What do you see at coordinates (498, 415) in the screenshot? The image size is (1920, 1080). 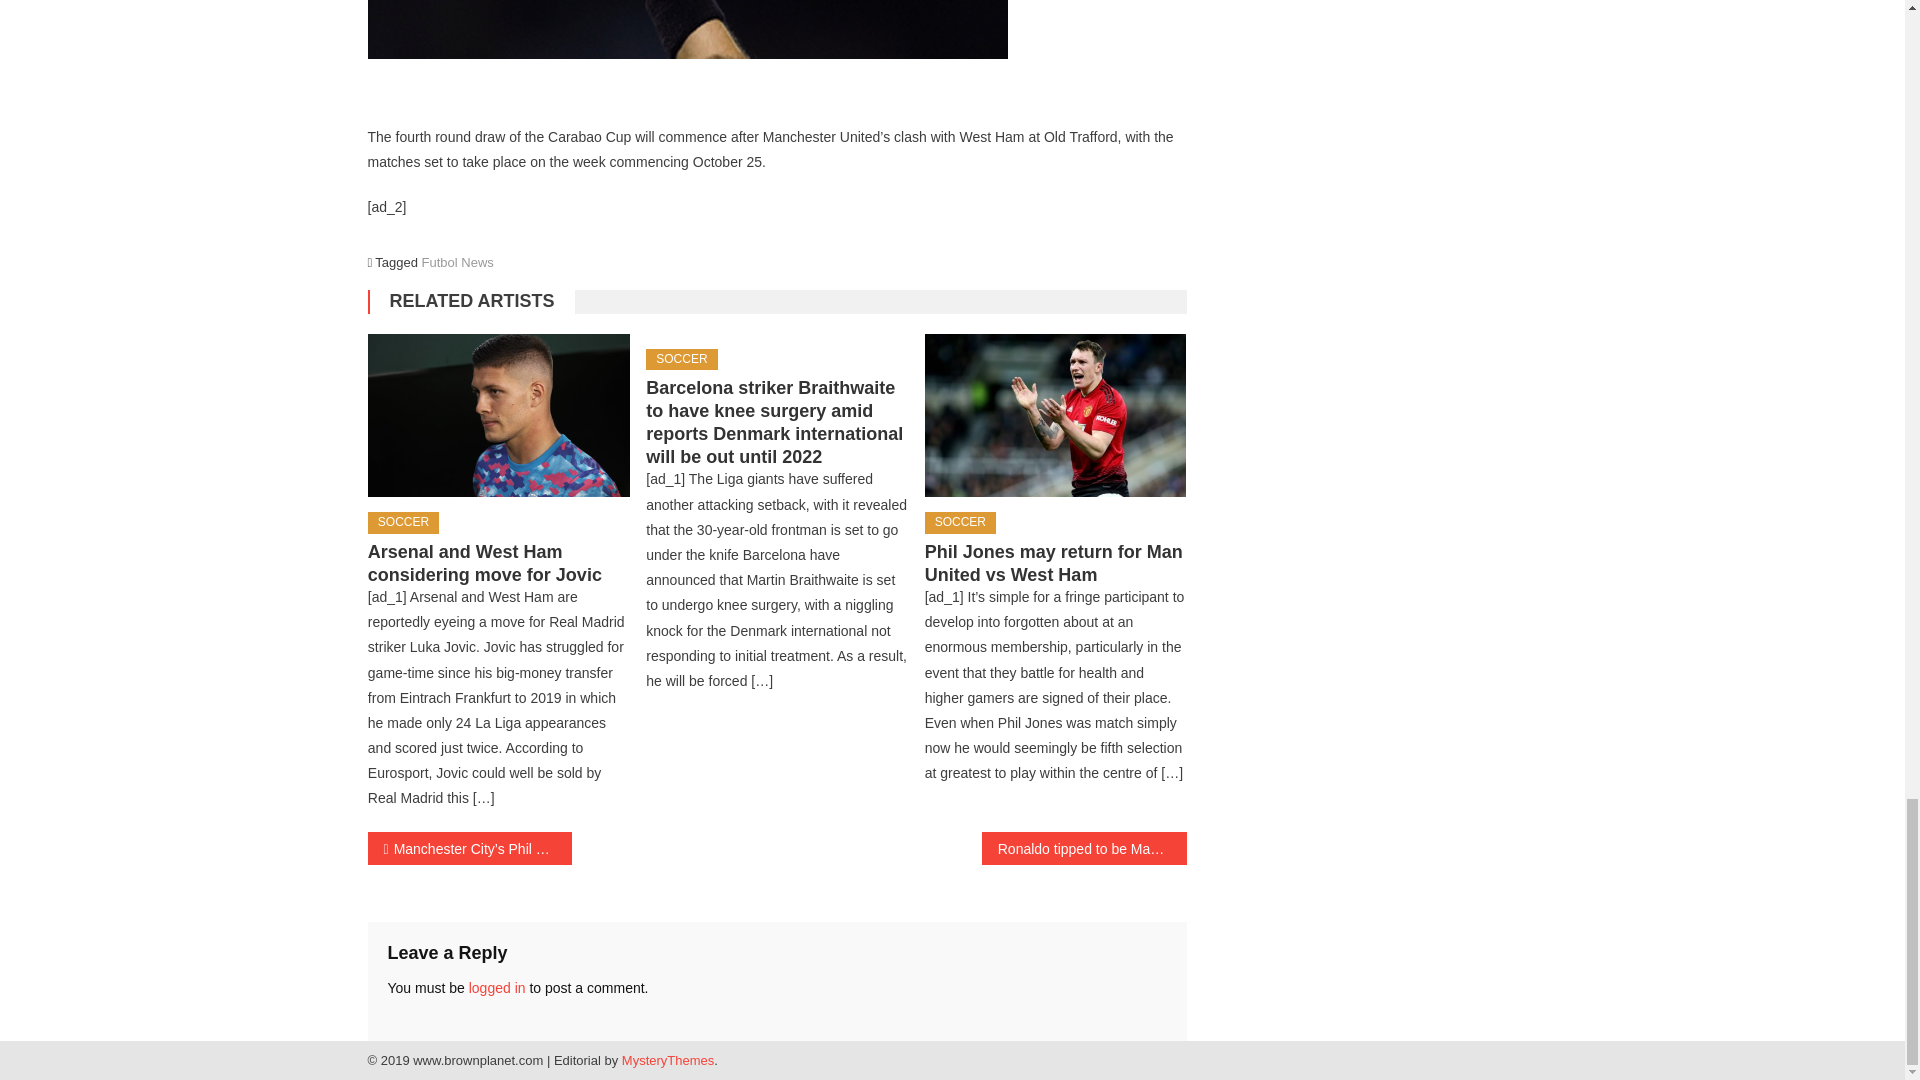 I see `Arsenal and West Ham considering move for Jovic` at bounding box center [498, 415].